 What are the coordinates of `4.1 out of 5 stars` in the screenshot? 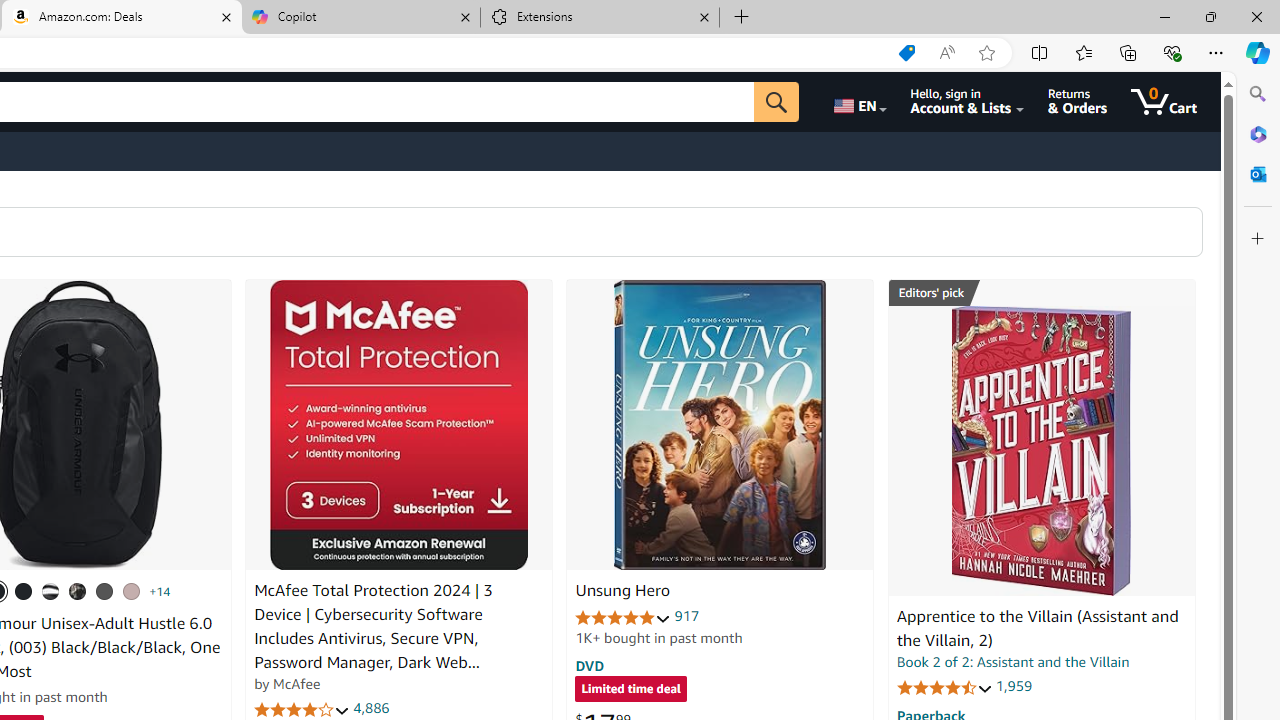 It's located at (302, 710).